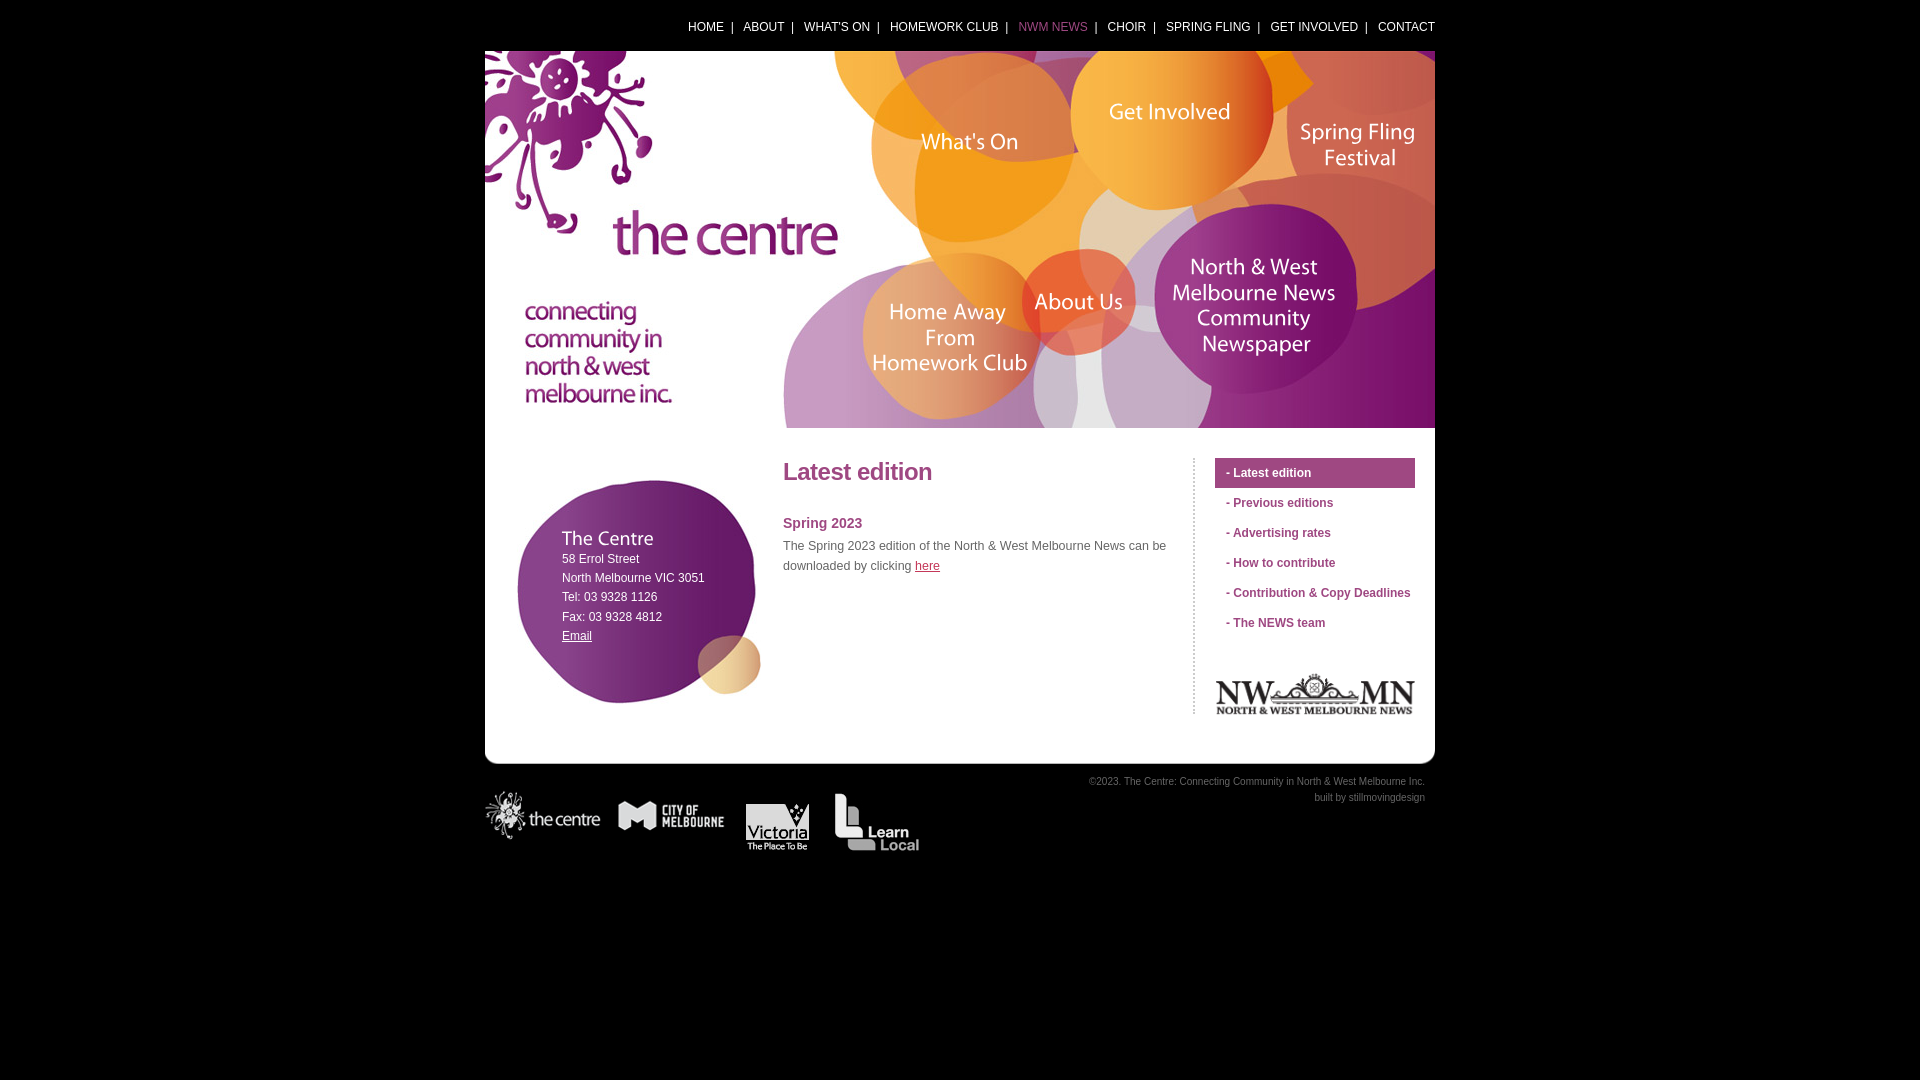  What do you see at coordinates (778, 826) in the screenshot?
I see `Victoria` at bounding box center [778, 826].